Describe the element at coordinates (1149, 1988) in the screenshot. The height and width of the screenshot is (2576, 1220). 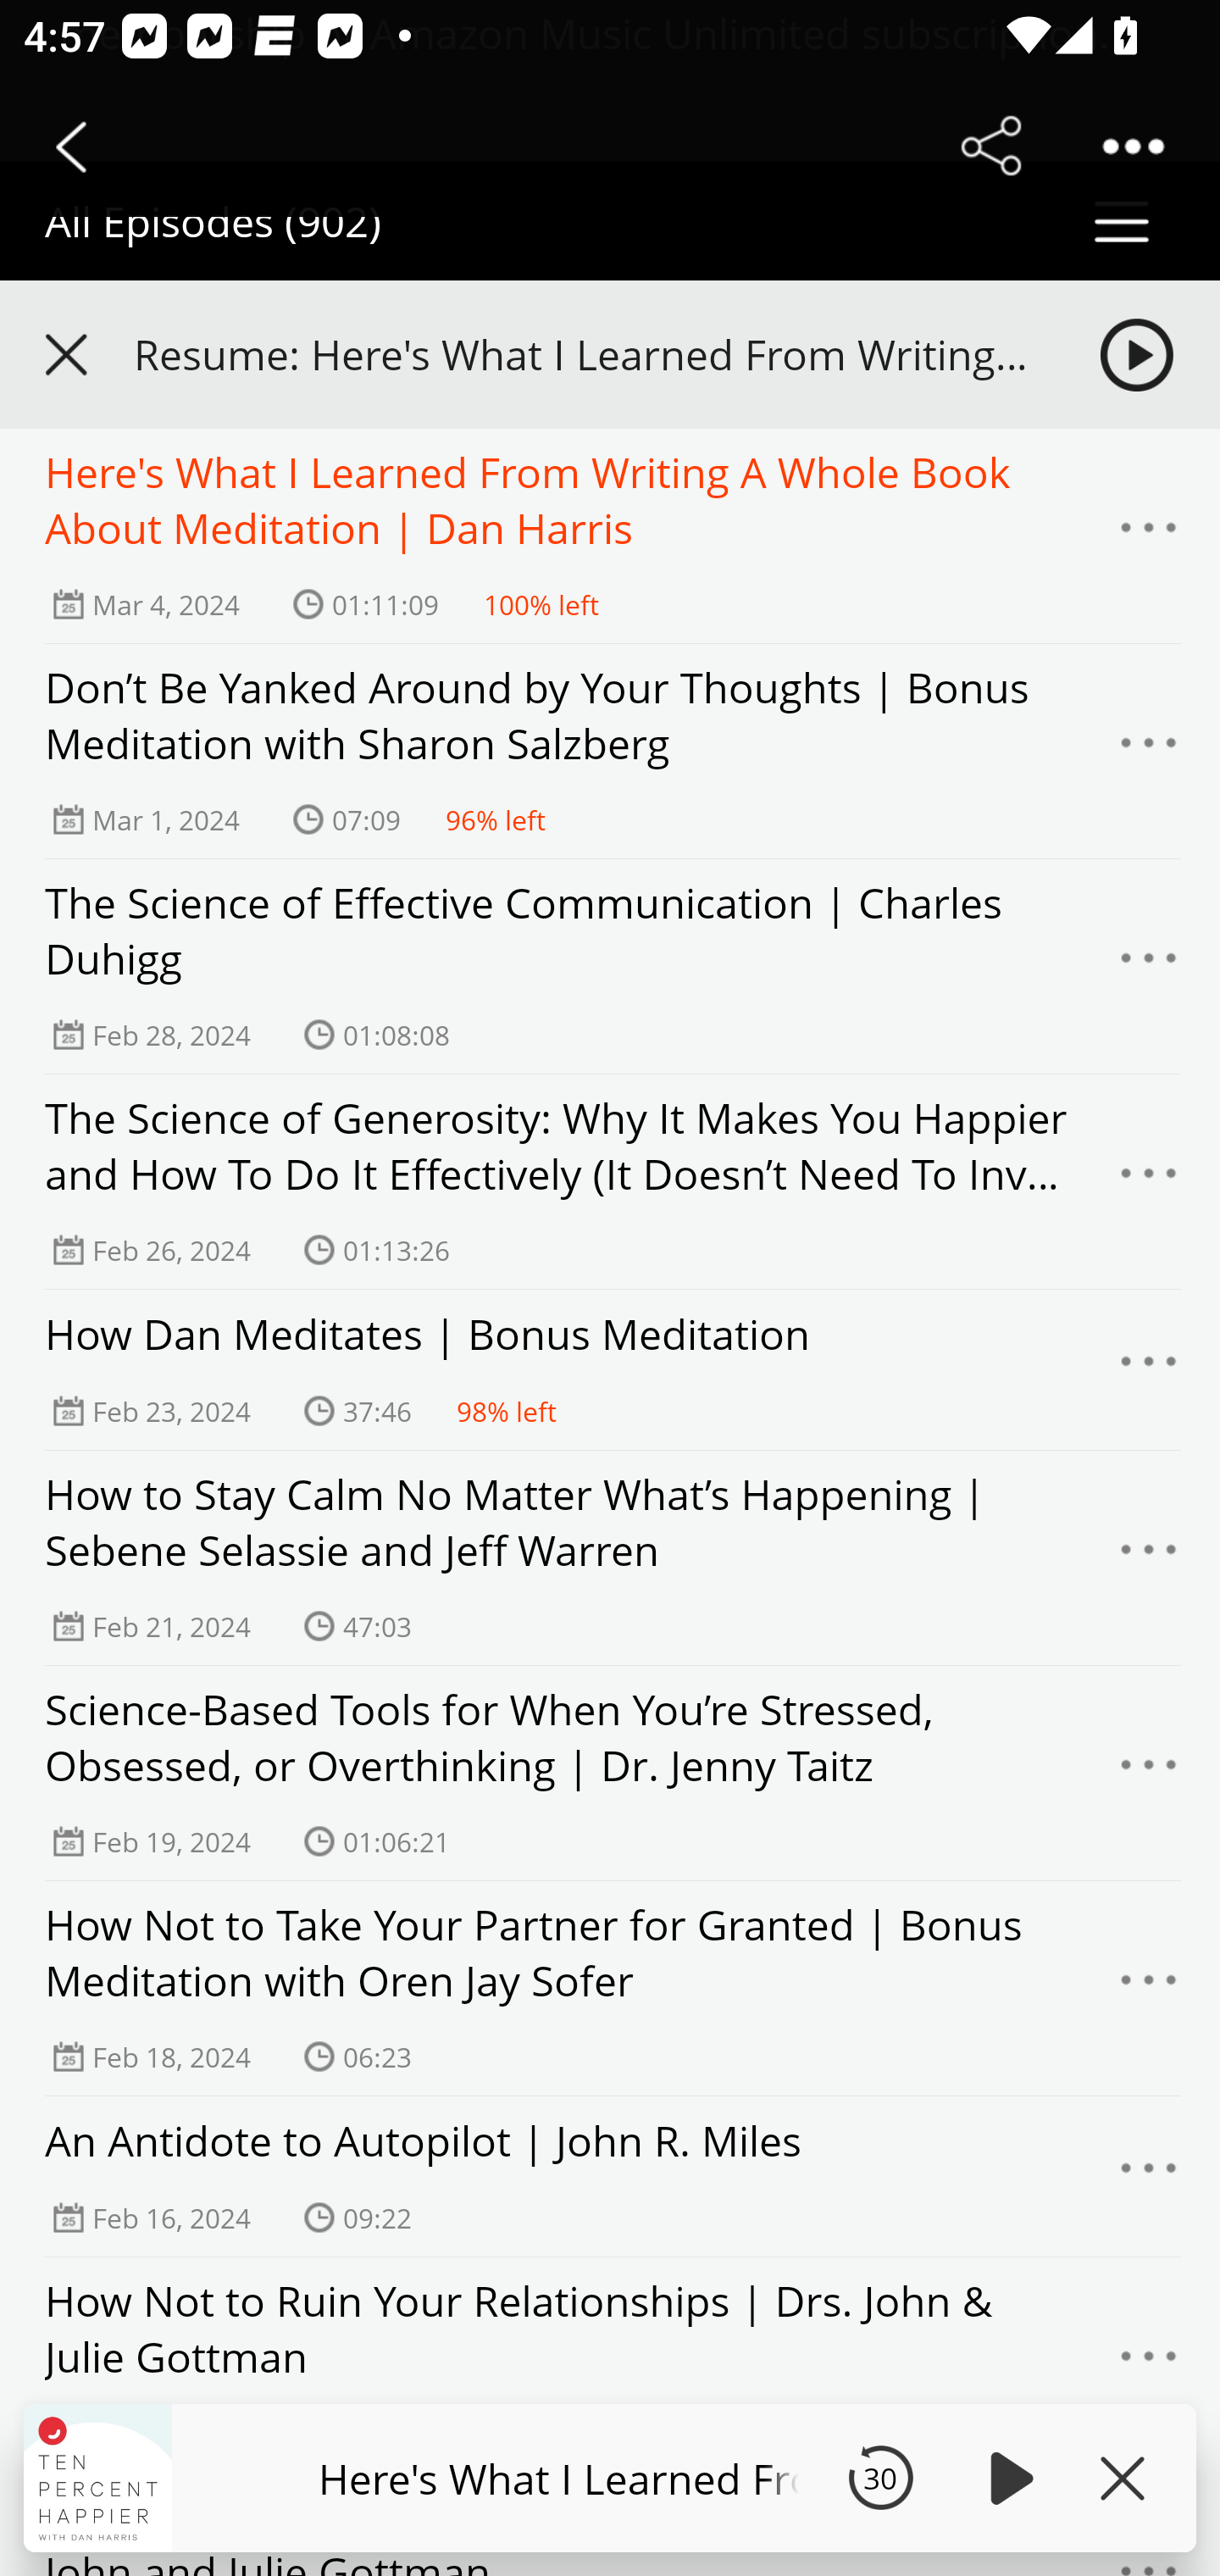
I see `Menu` at that location.